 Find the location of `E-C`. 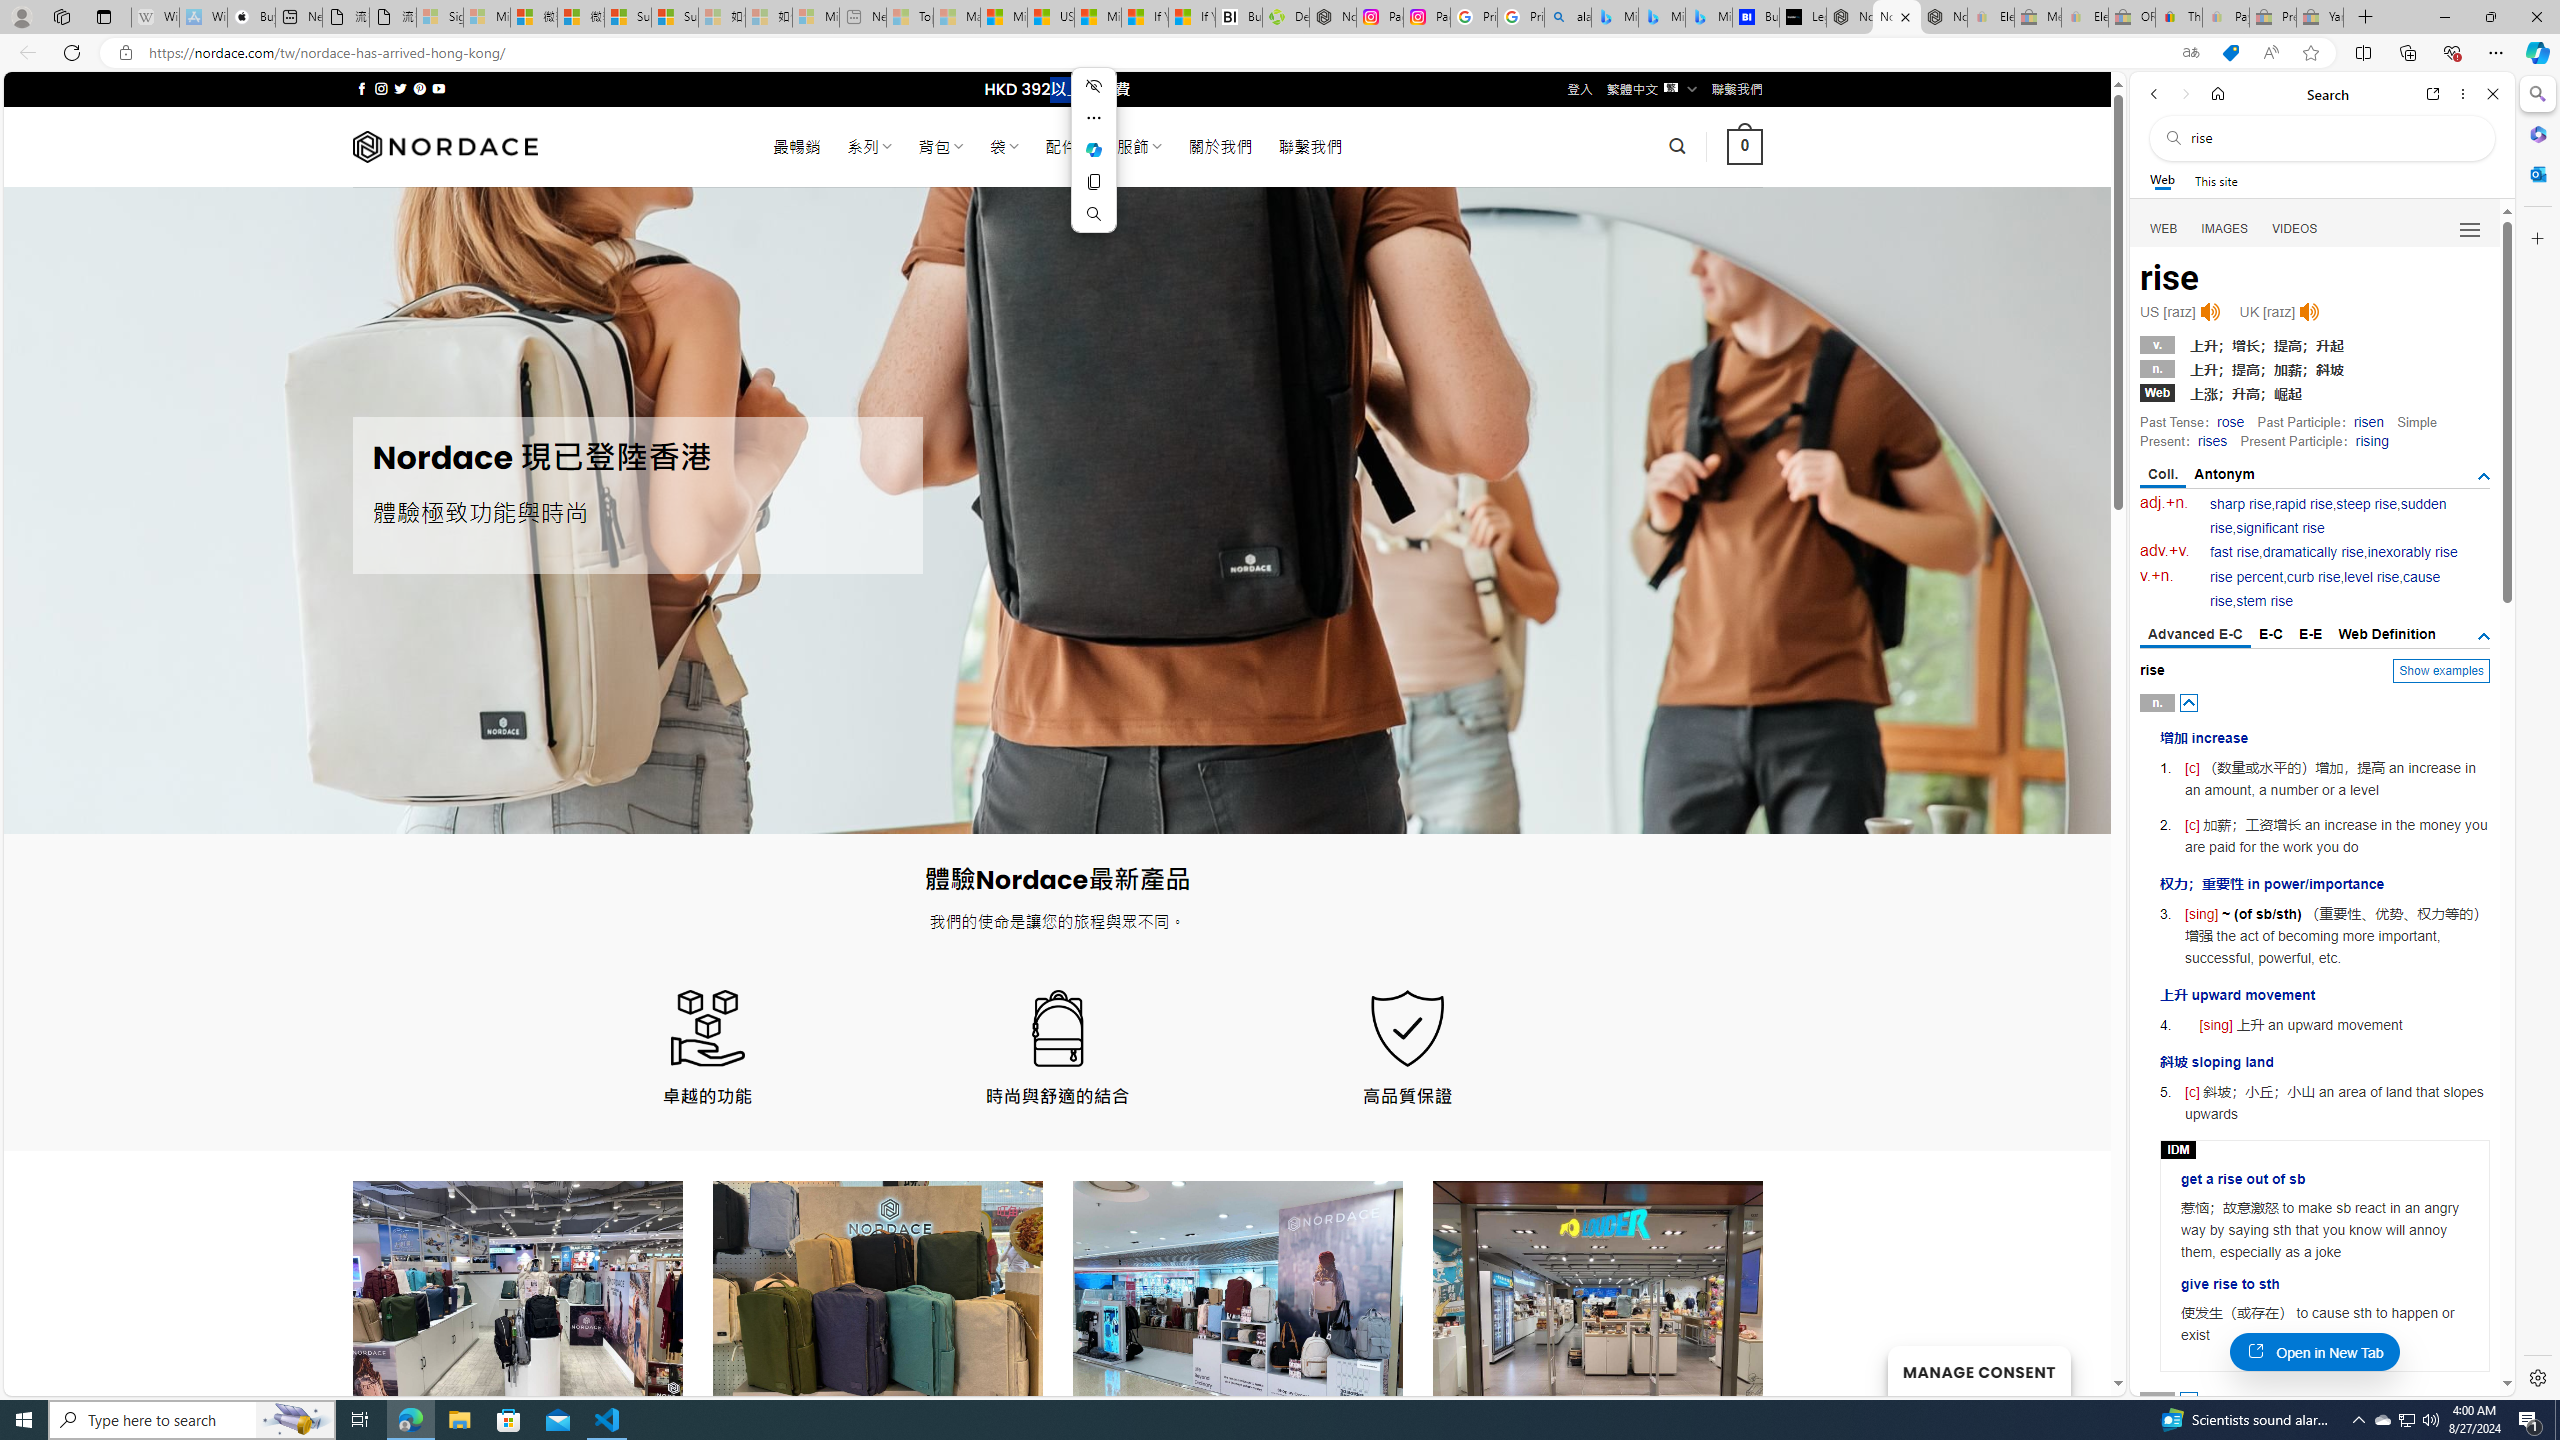

E-C is located at coordinates (2270, 634).